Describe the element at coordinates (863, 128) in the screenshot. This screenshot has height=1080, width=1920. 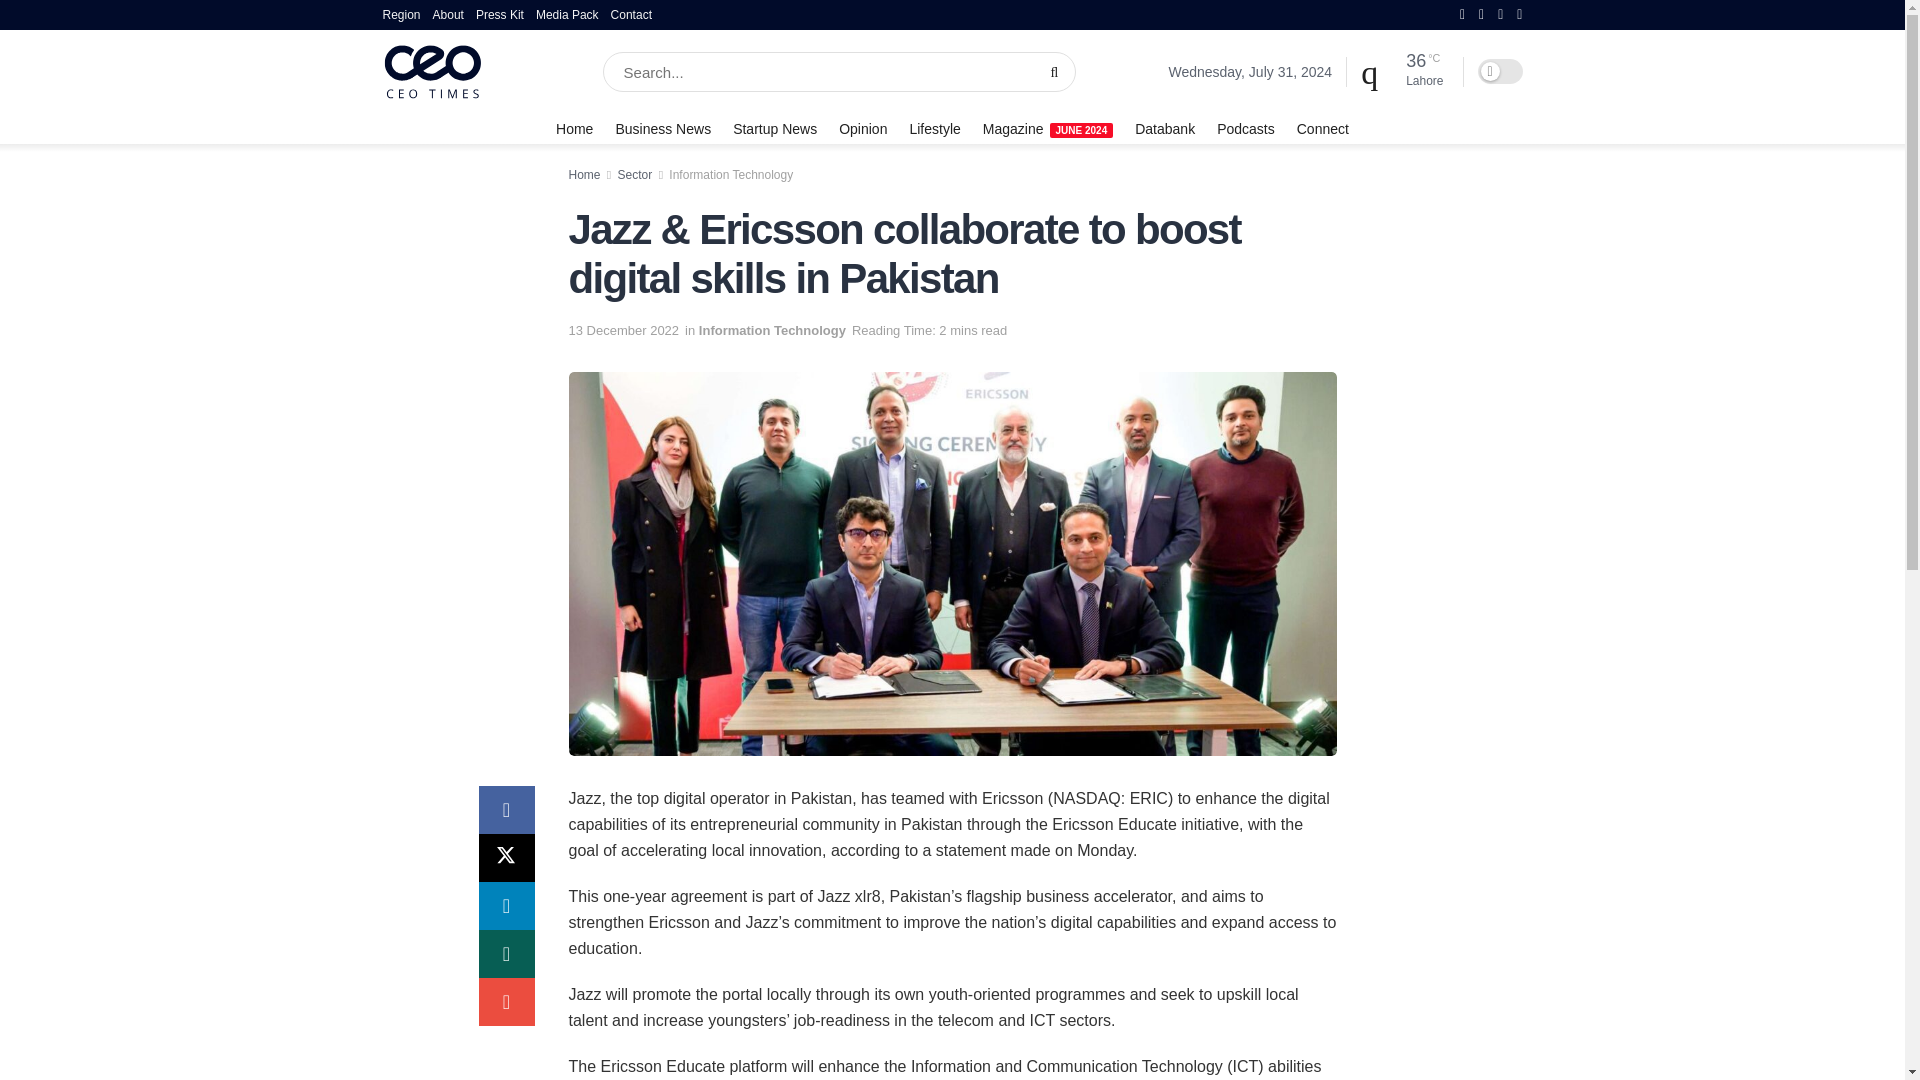
I see `Opinion` at that location.